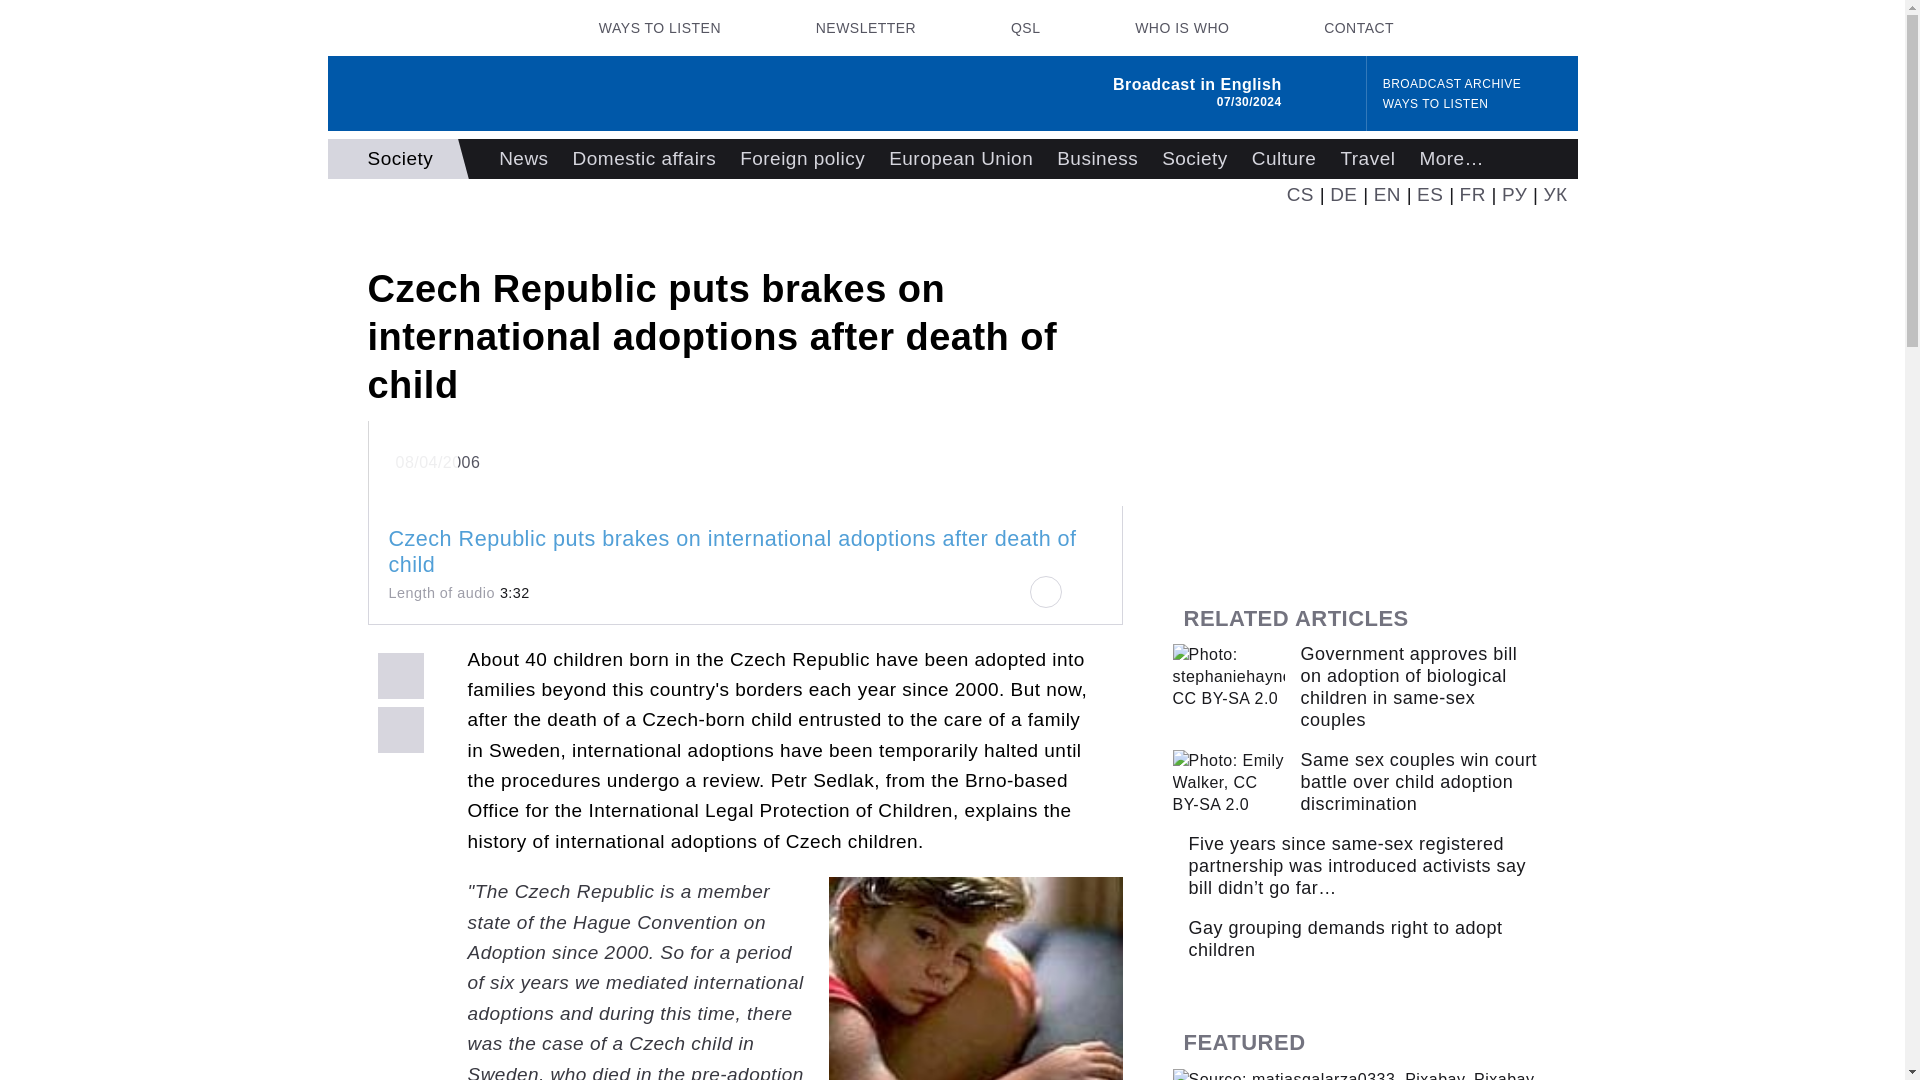  Describe the element at coordinates (1368, 159) in the screenshot. I see `Travel` at that location.